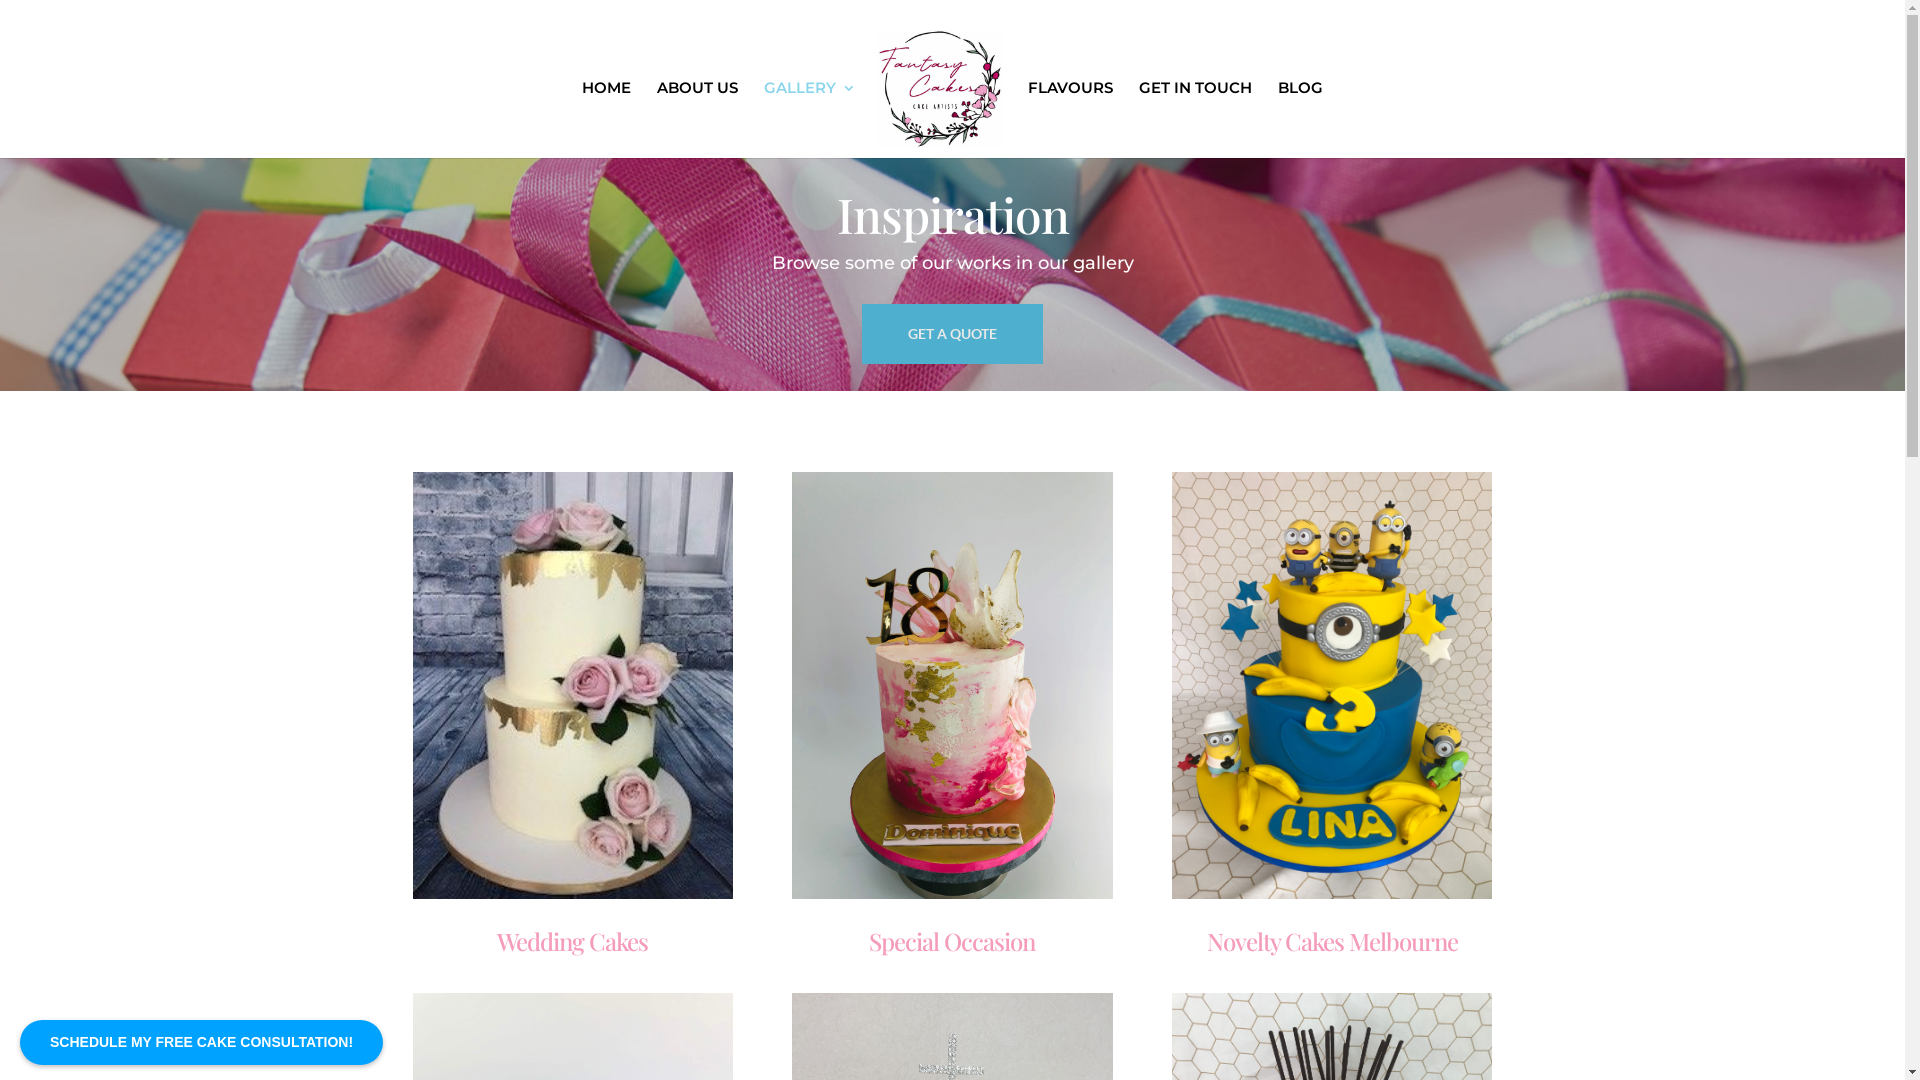  Describe the element at coordinates (952, 686) in the screenshot. I see `img_4812.jpg` at that location.